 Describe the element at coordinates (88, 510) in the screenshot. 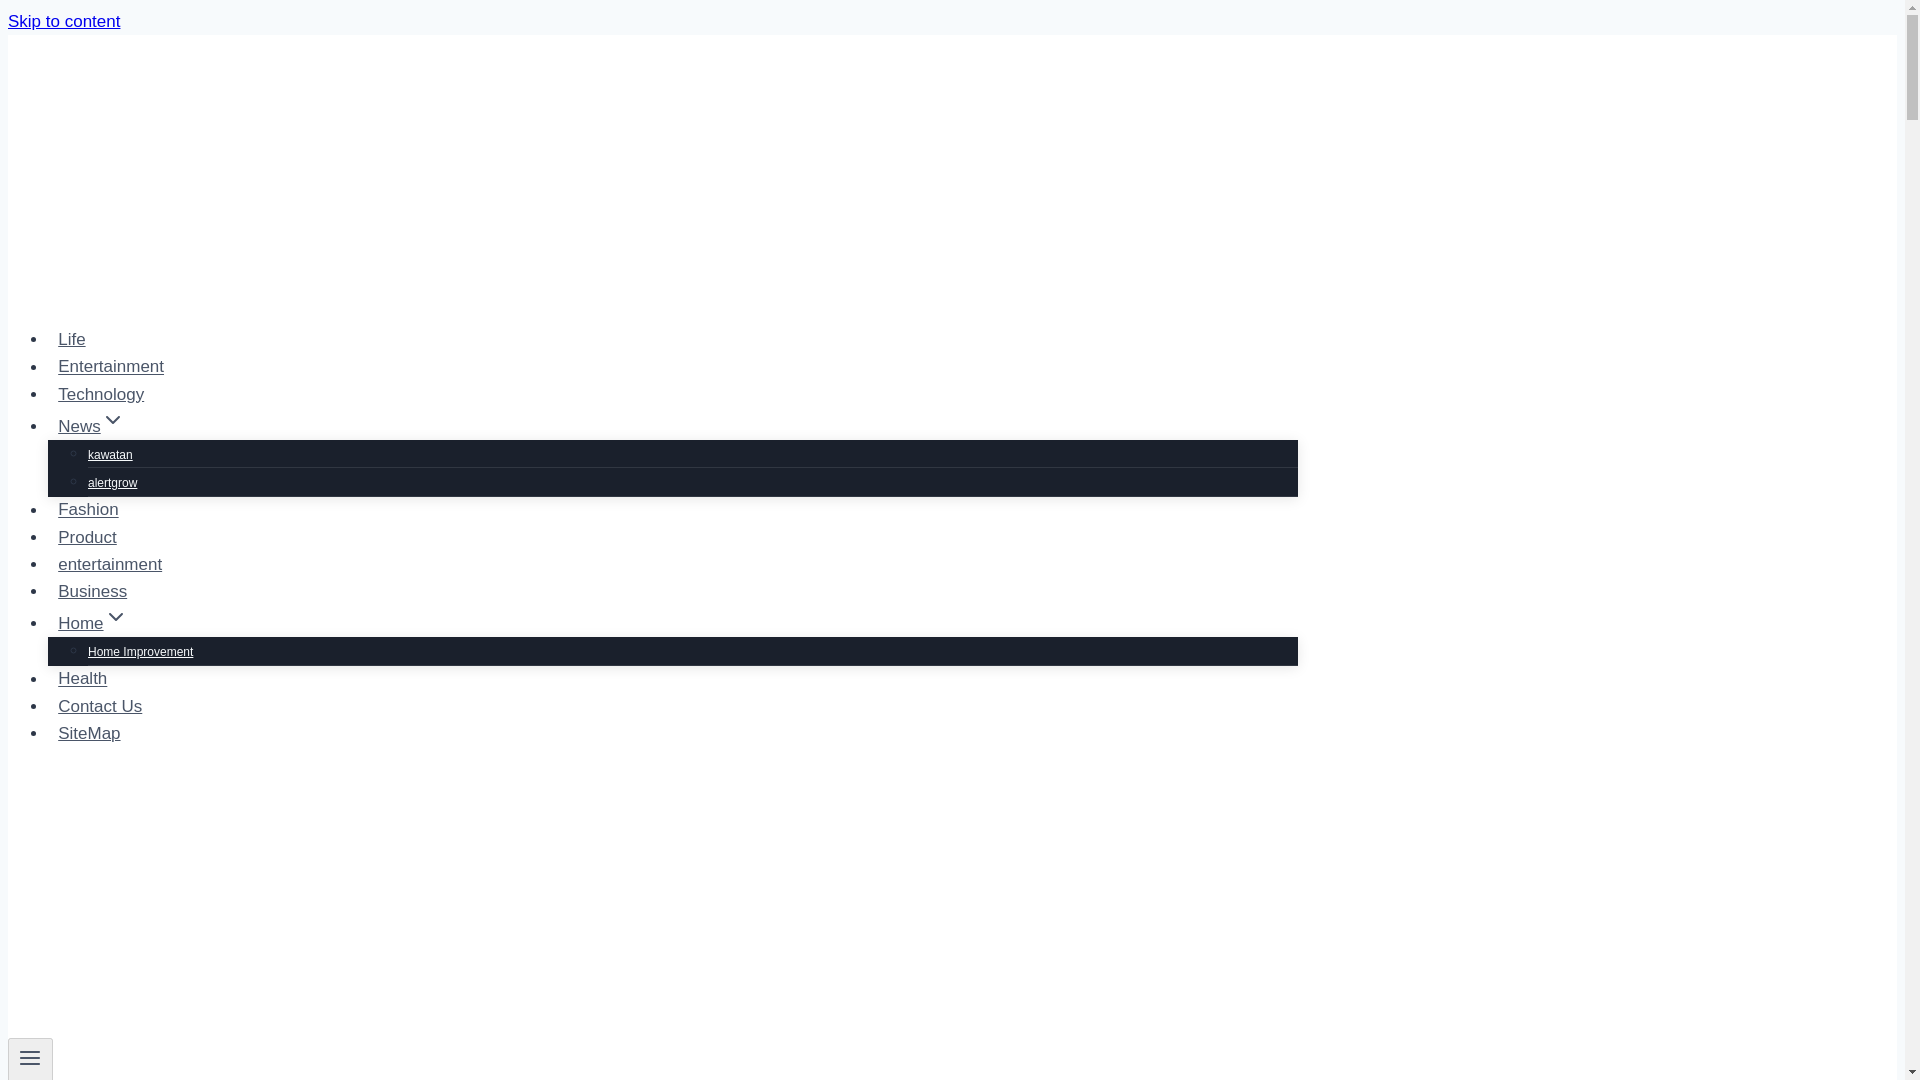

I see `Fashion` at that location.